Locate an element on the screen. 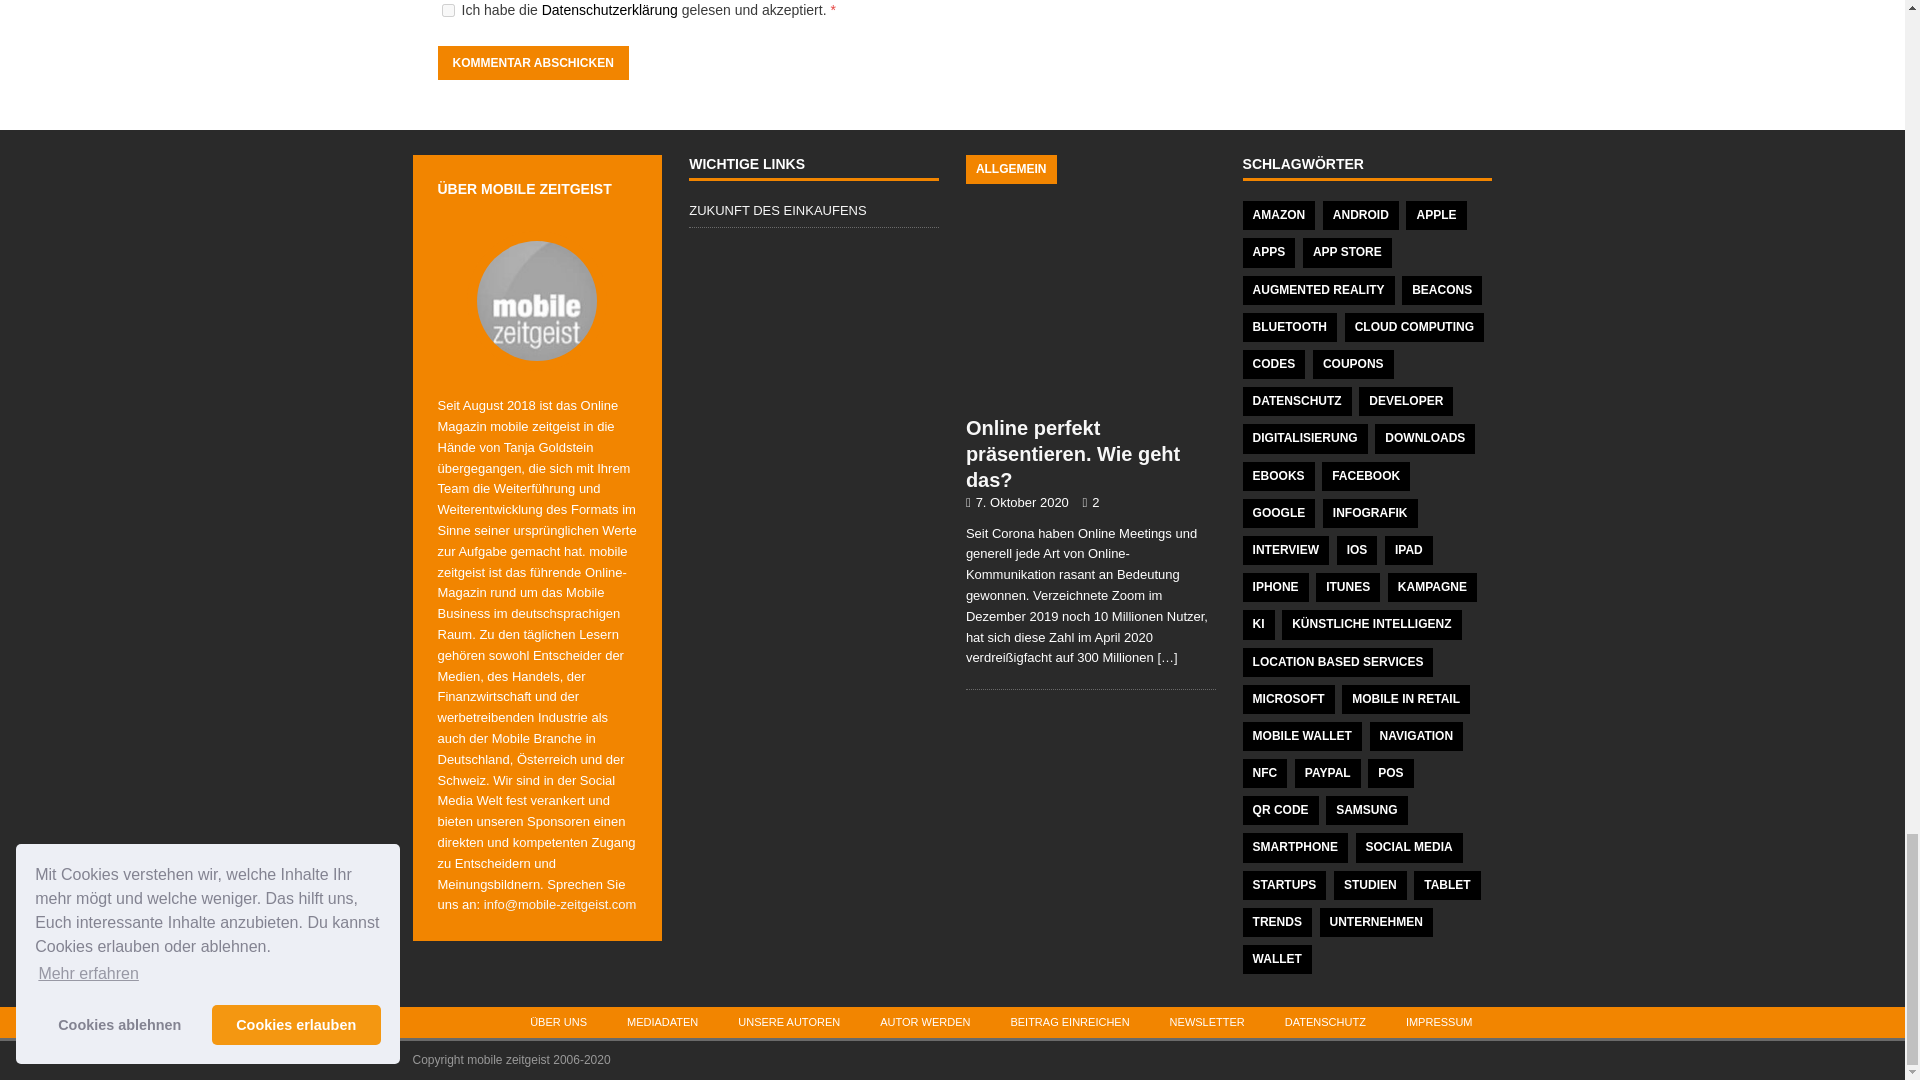 The width and height of the screenshot is (1920, 1080). Kommentar abschicken is located at coordinates (533, 62).